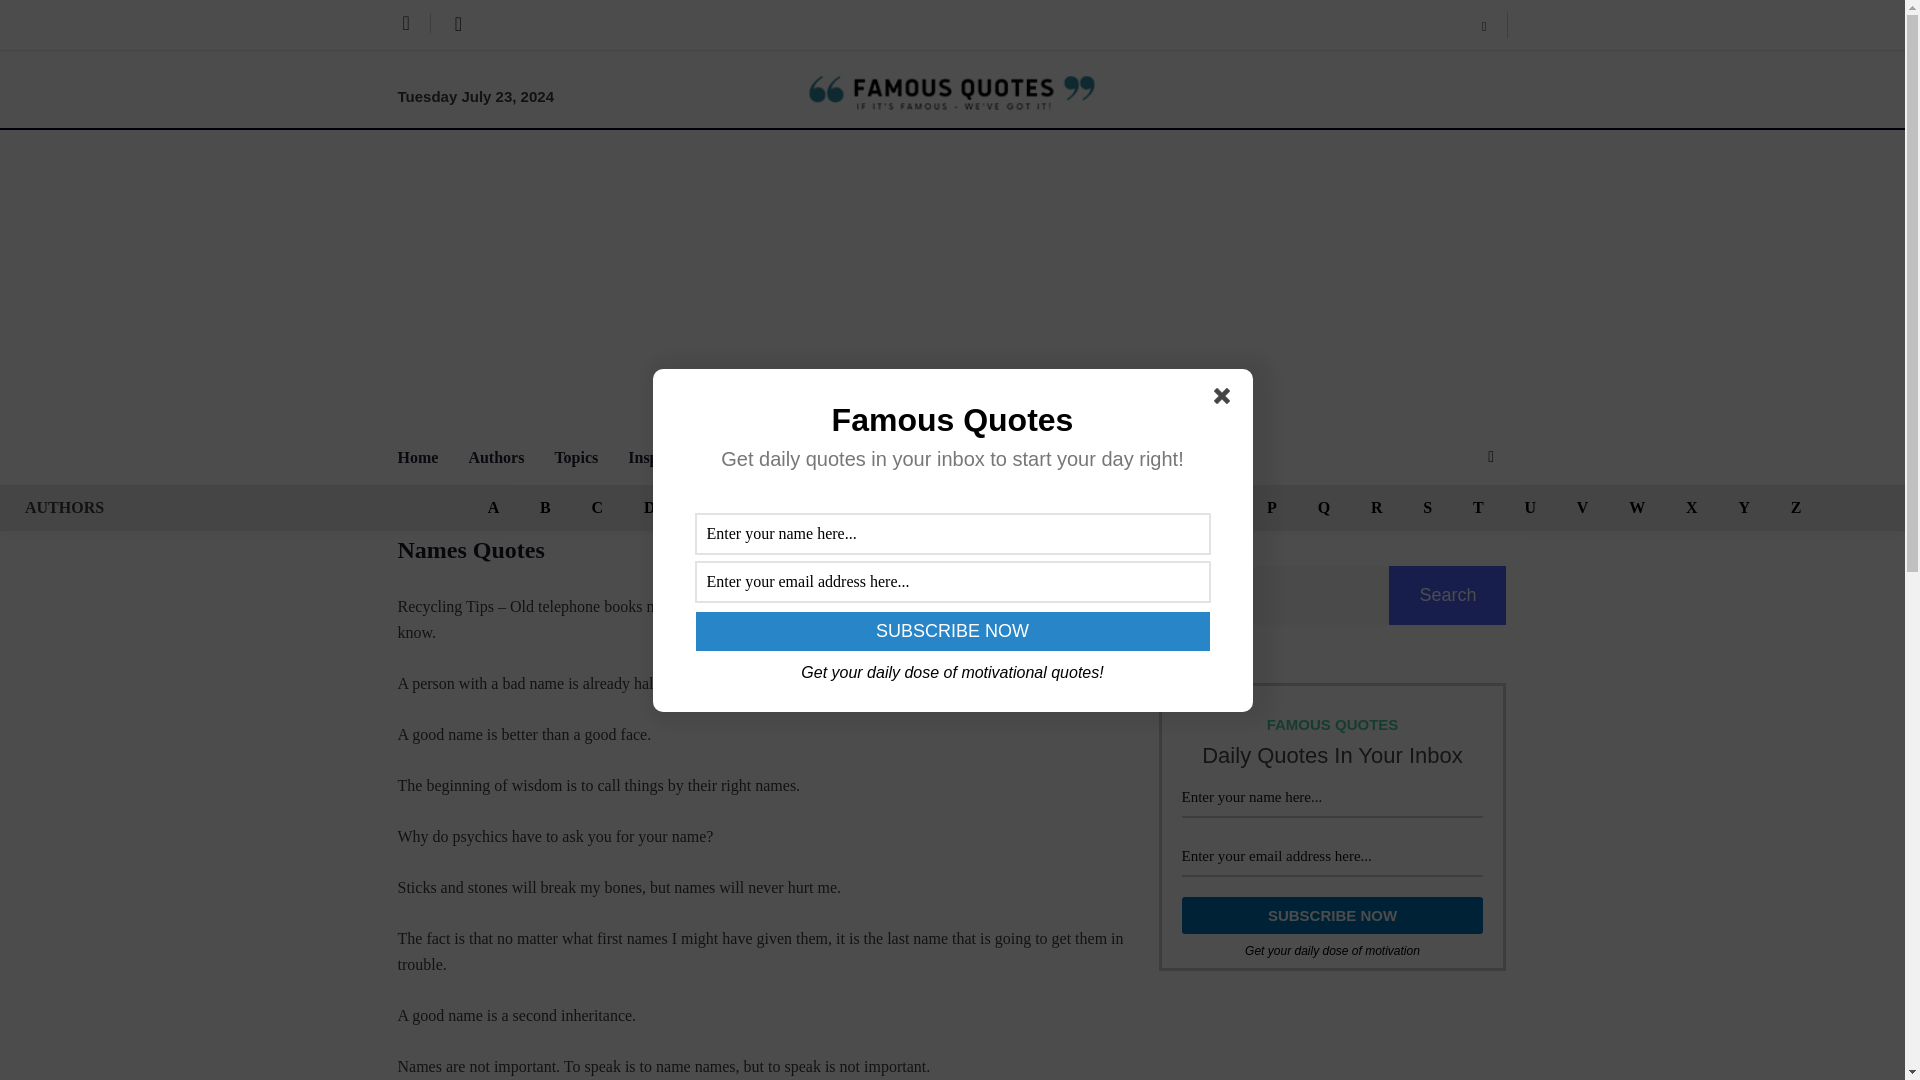 The height and width of the screenshot is (1080, 1920). Describe the element at coordinates (952, 632) in the screenshot. I see `Subscribe Now` at that location.